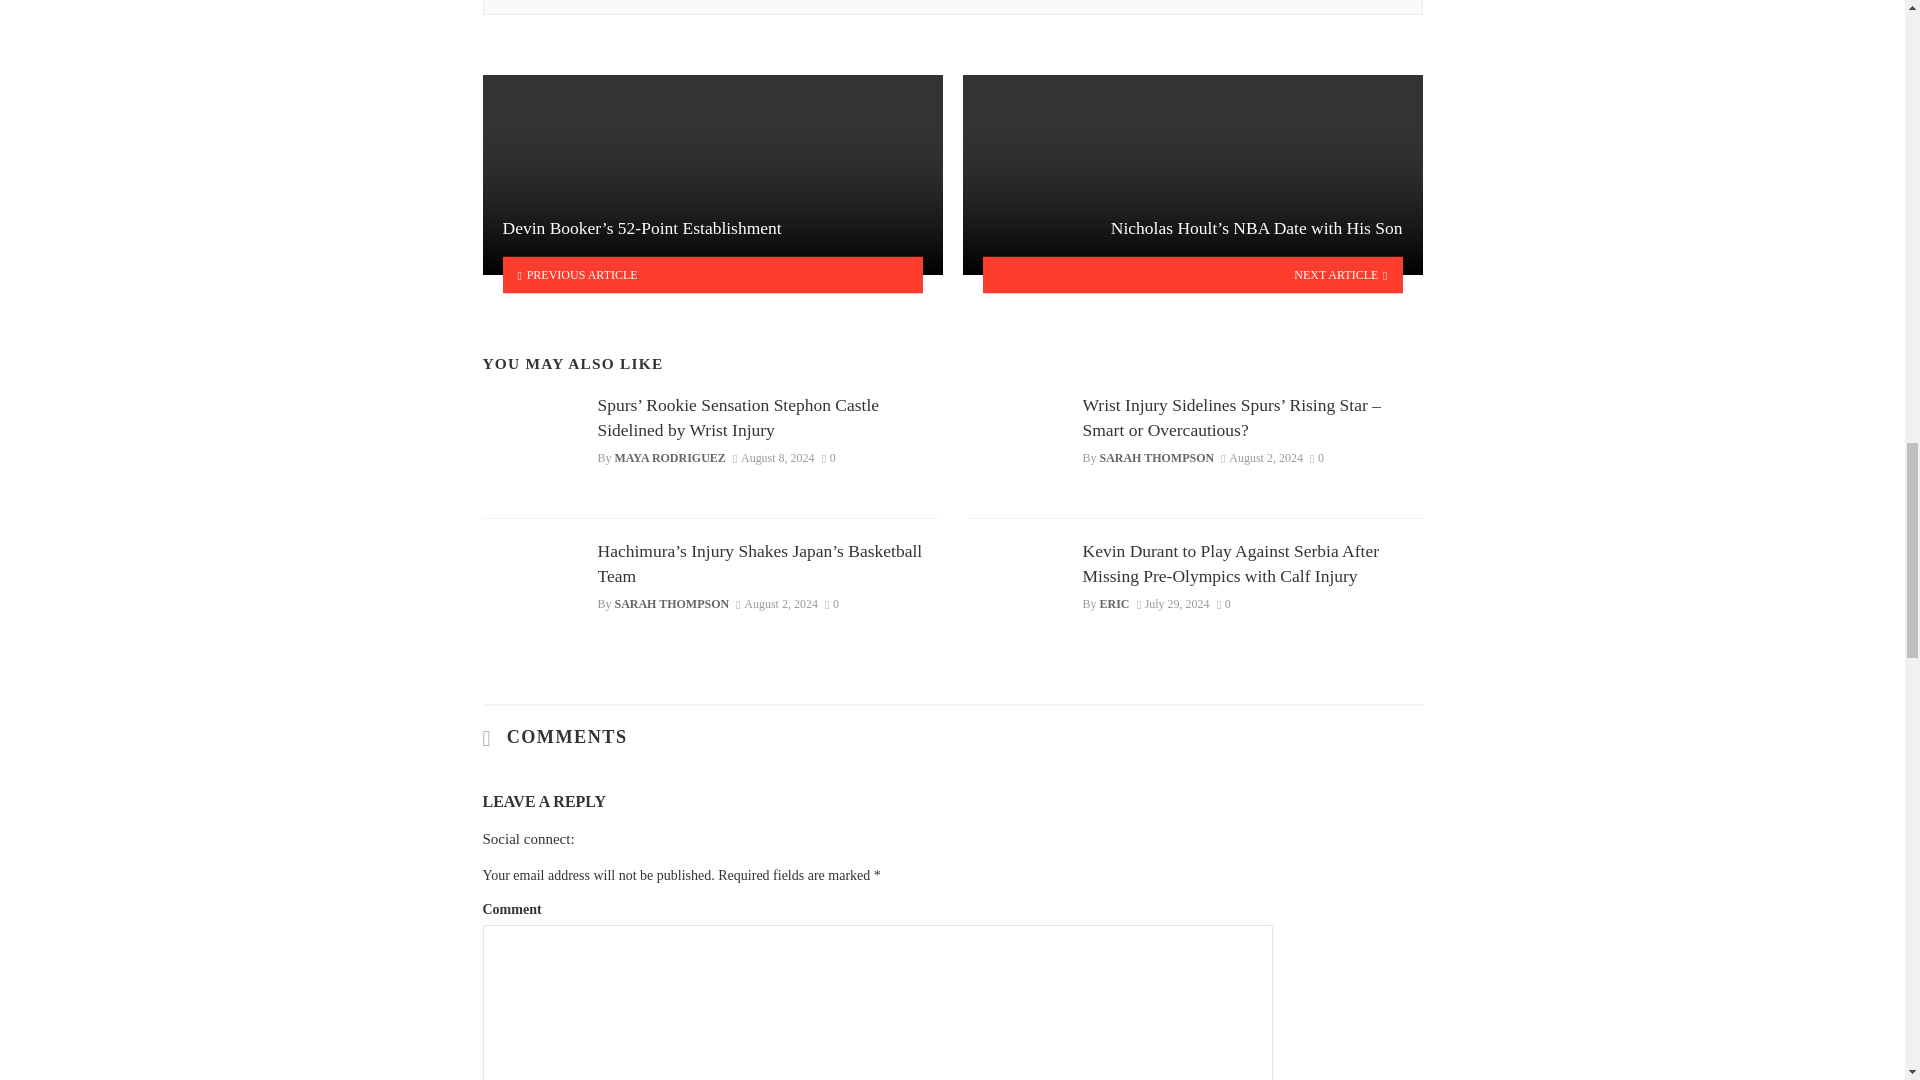  I want to click on NEXT ARTICLE, so click(1192, 274).